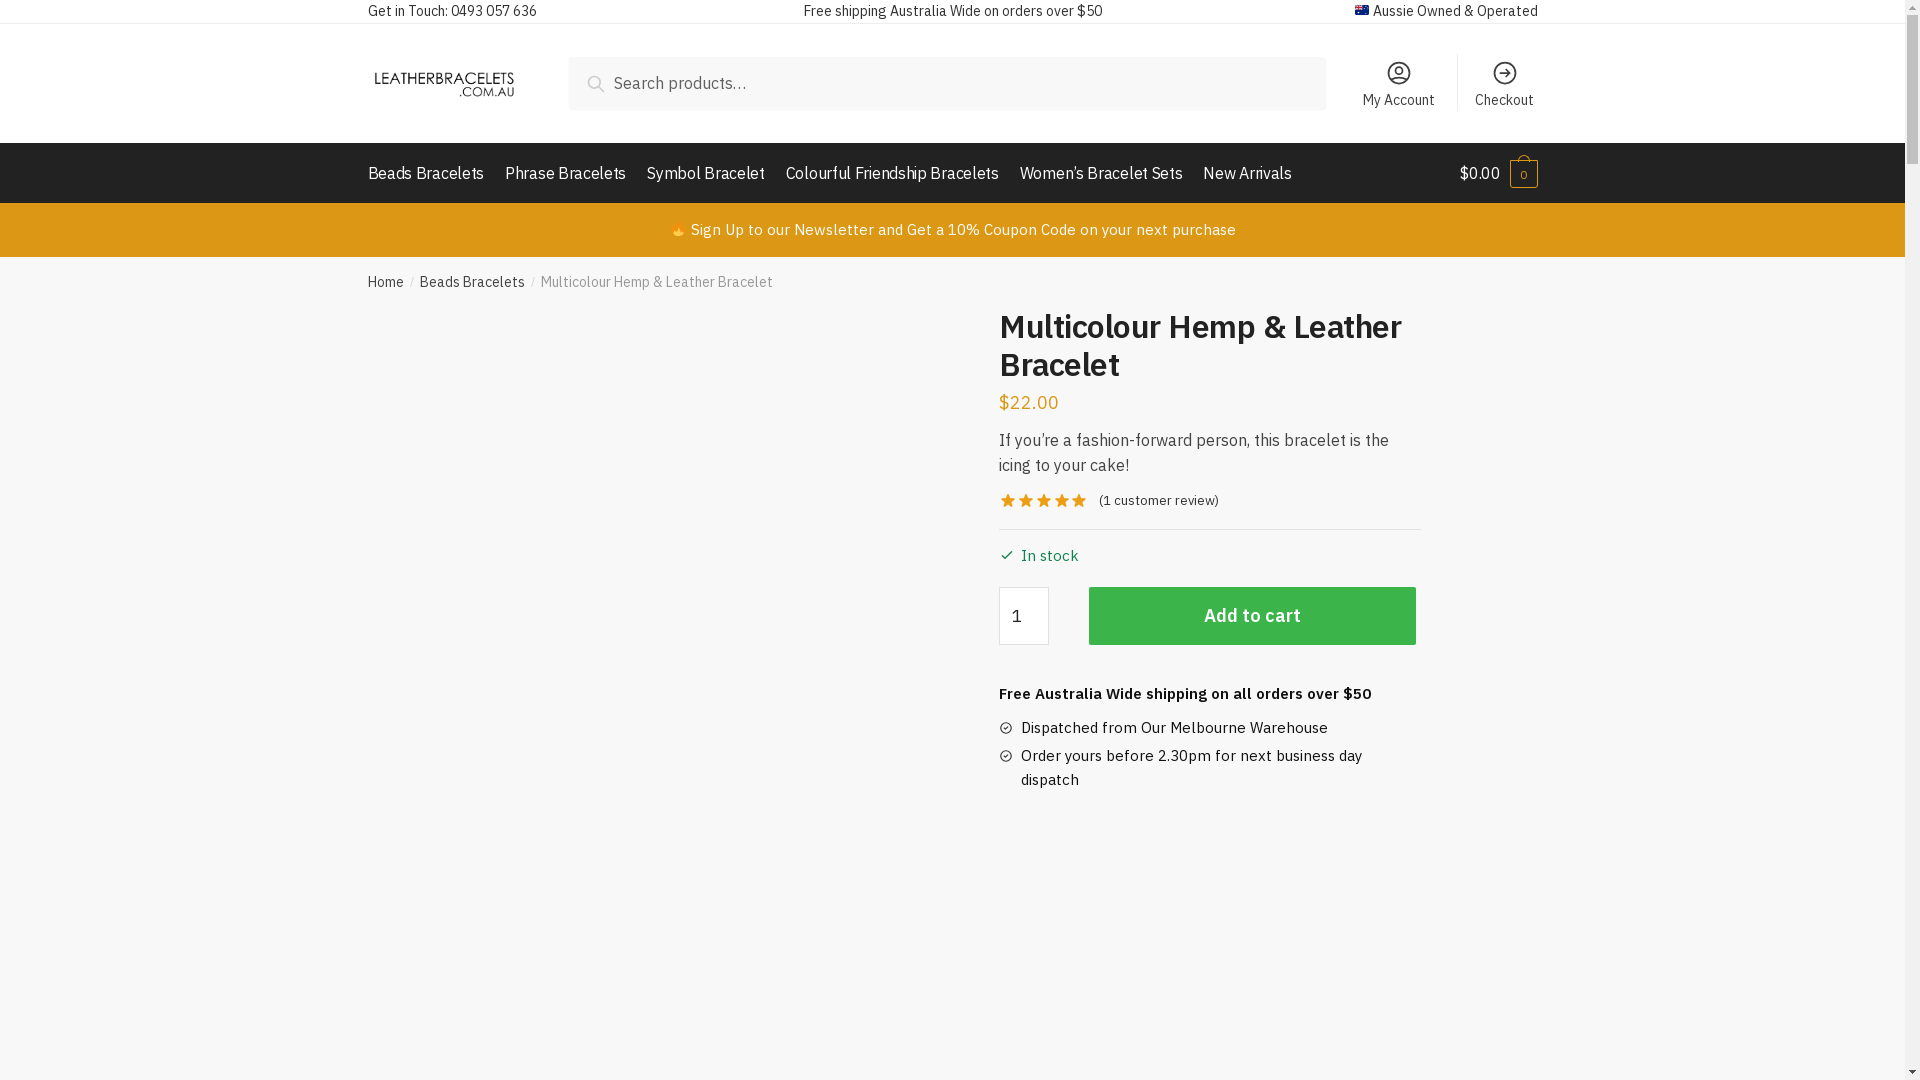 The image size is (1920, 1080). What do you see at coordinates (493, 11) in the screenshot?
I see `0493 057 636` at bounding box center [493, 11].